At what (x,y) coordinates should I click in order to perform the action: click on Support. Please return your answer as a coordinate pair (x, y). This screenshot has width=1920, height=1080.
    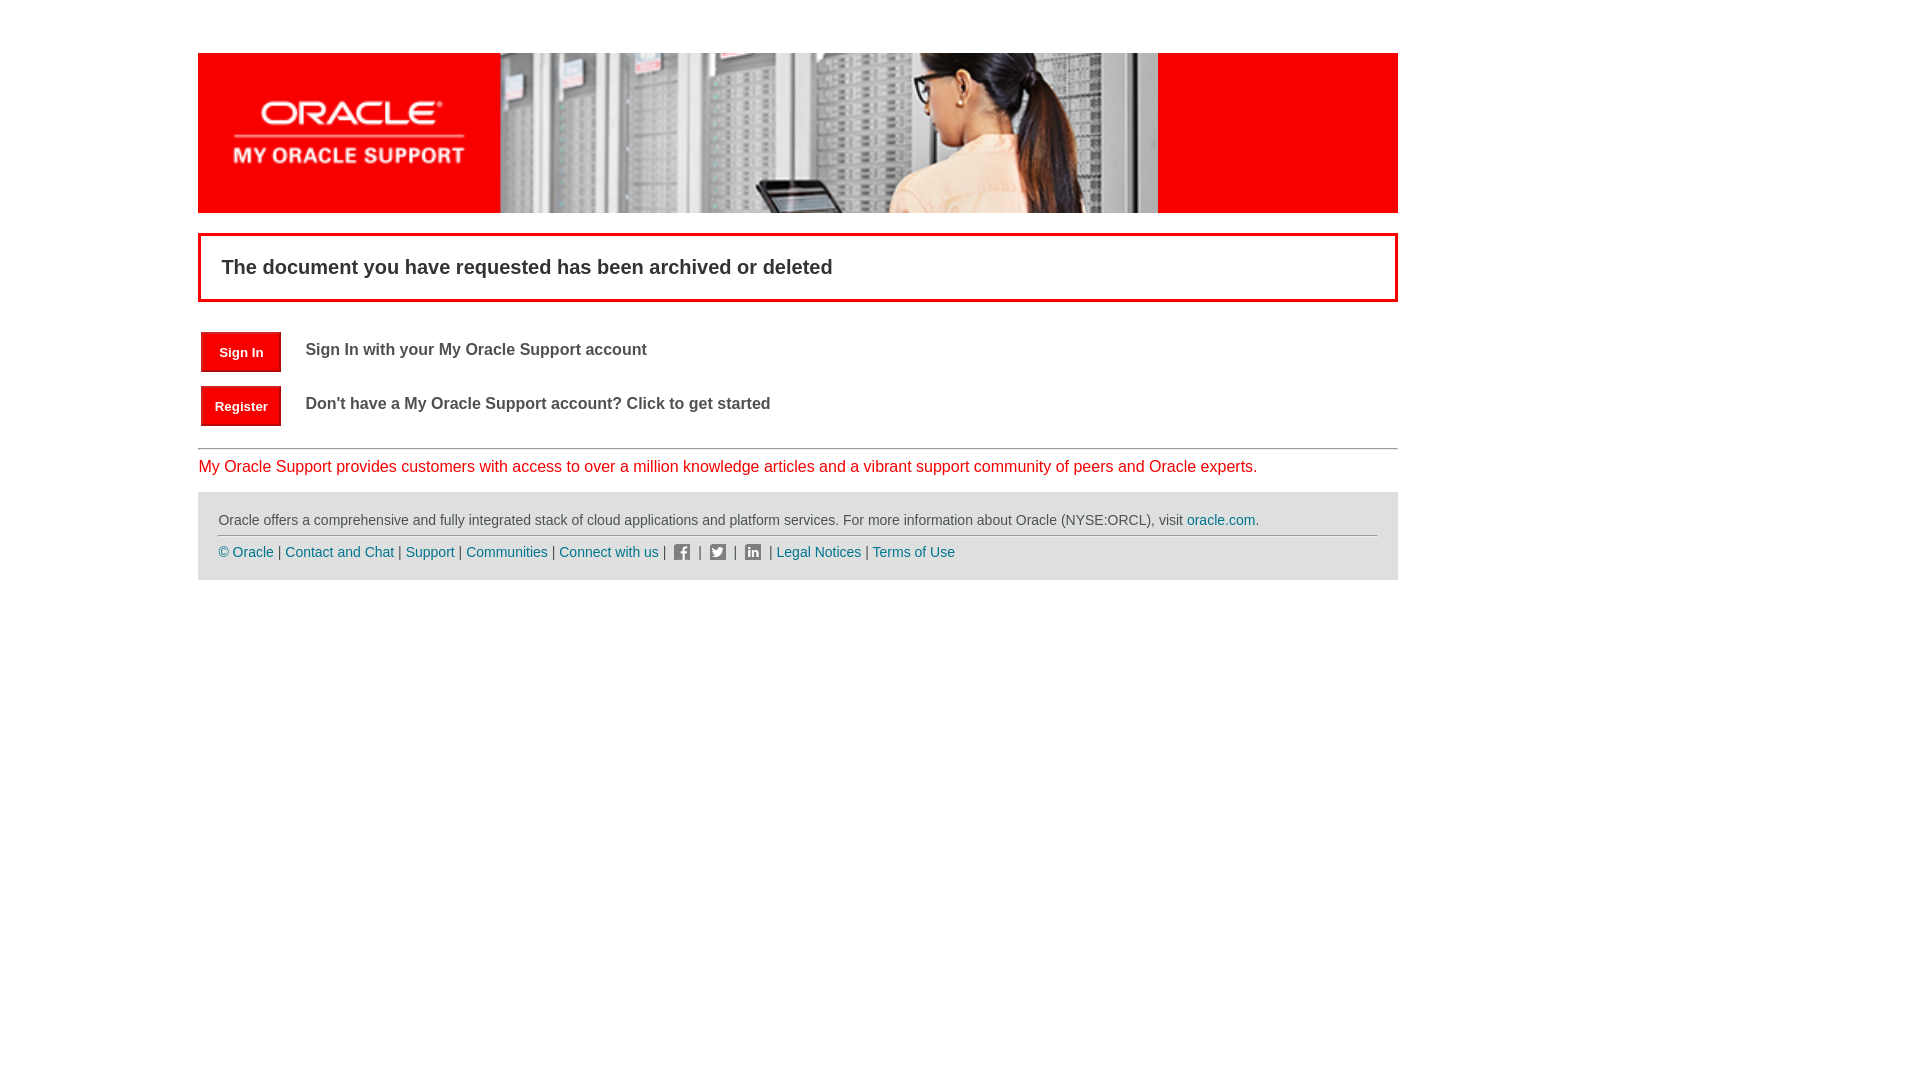
    Looking at the image, I should click on (430, 552).